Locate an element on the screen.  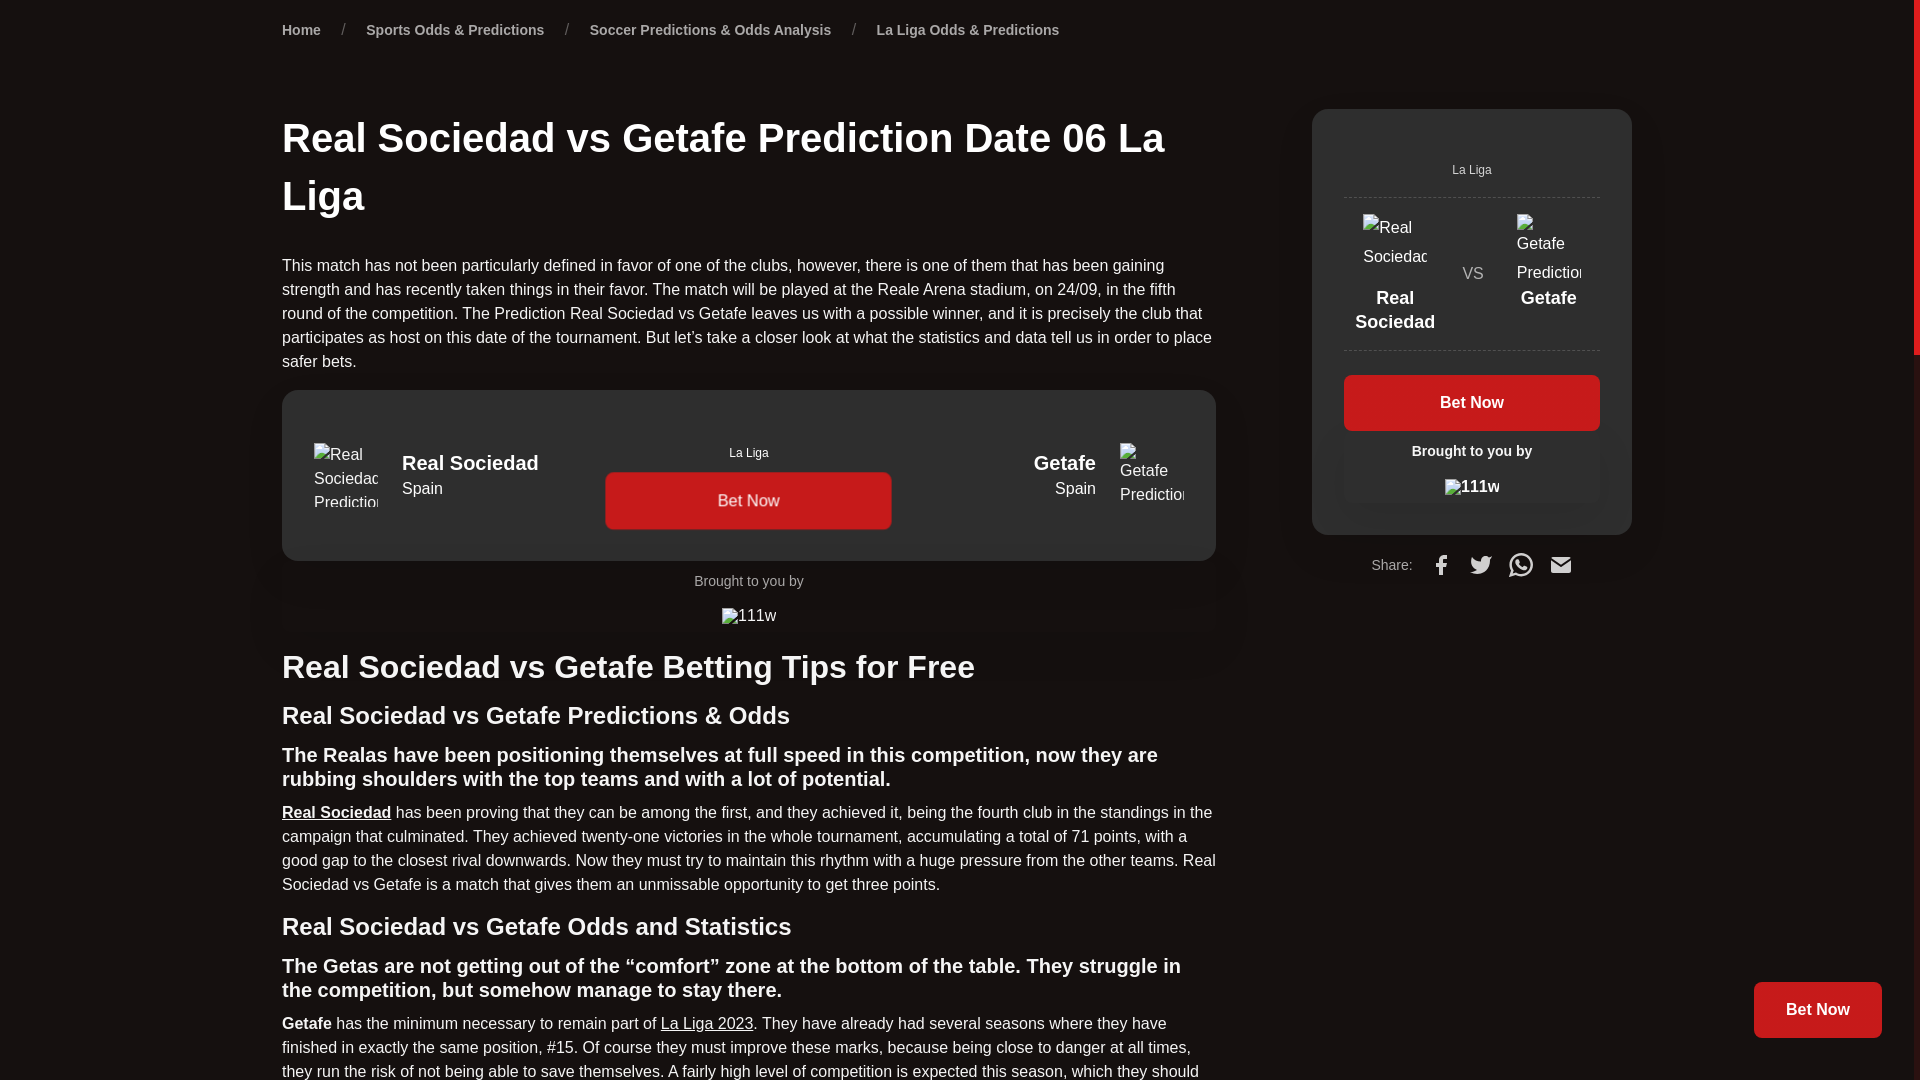
Bet Now is located at coordinates (748, 500).